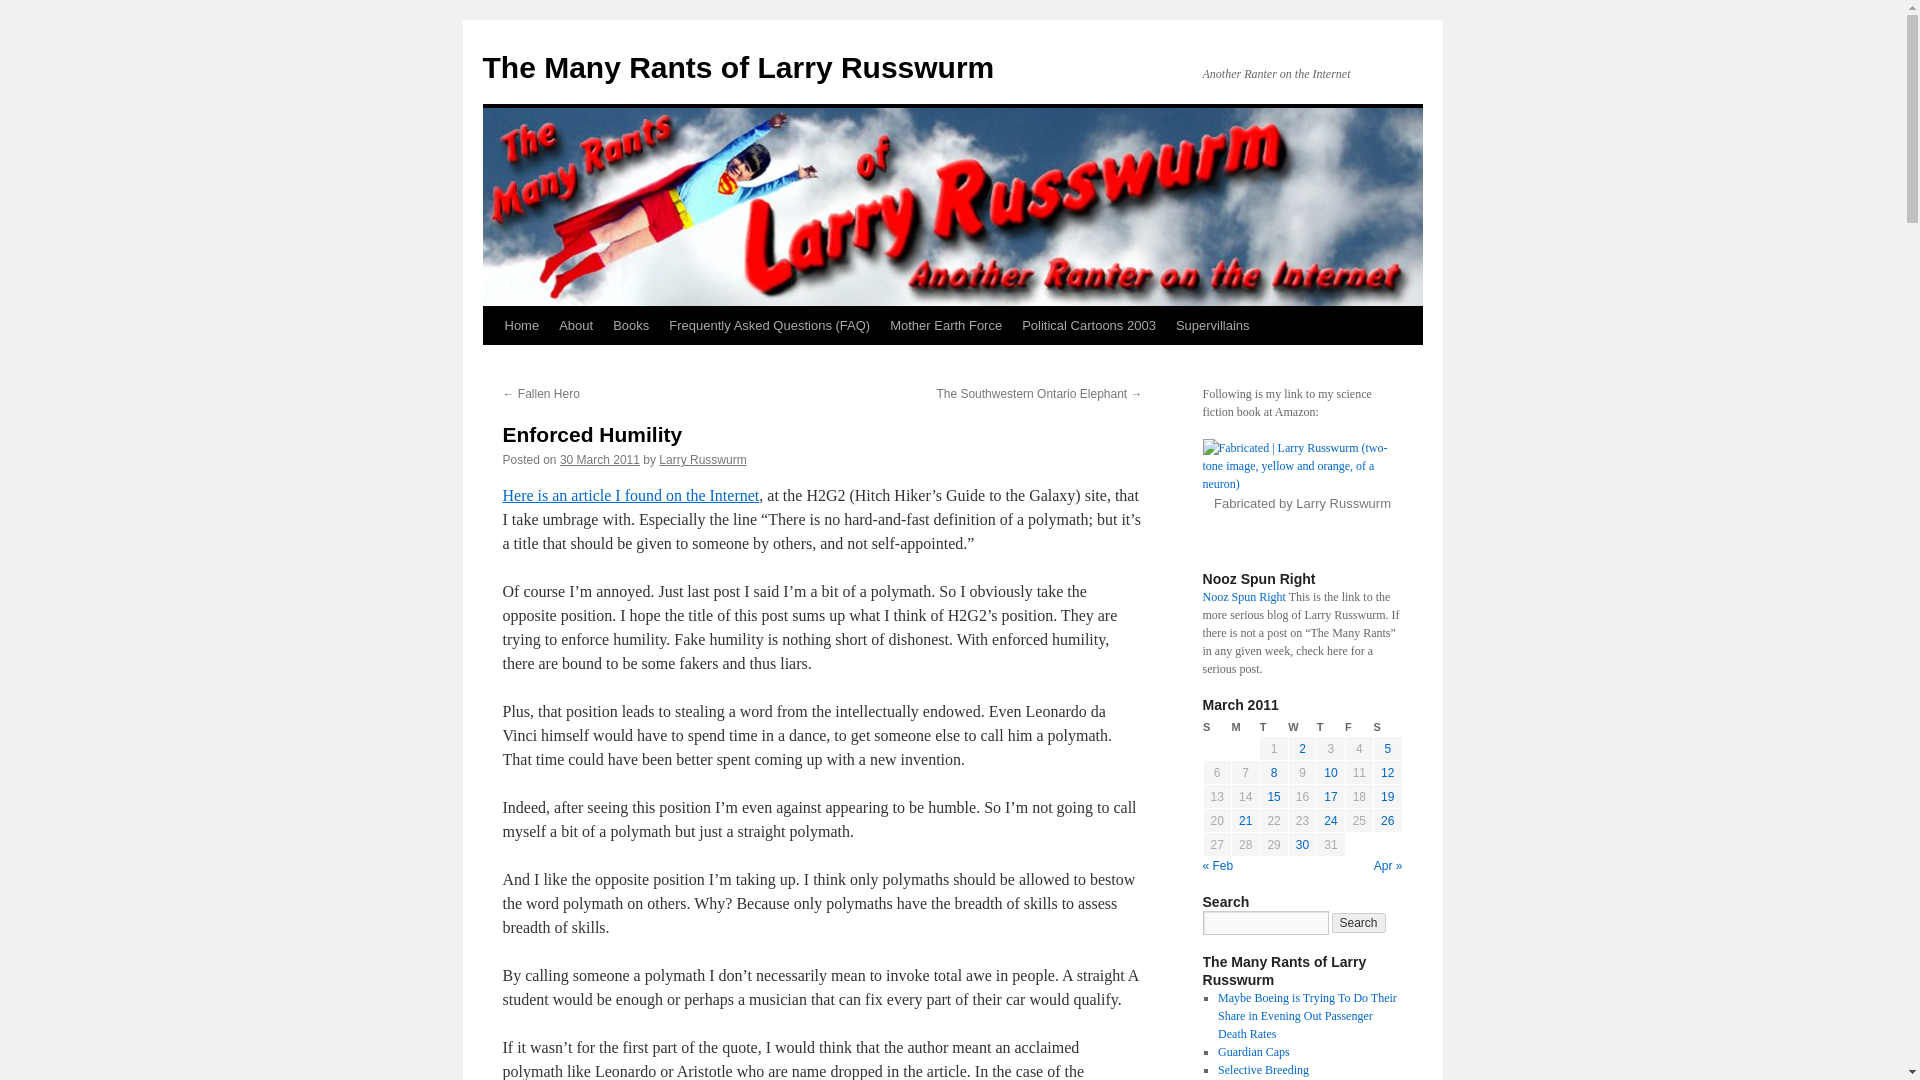 This screenshot has height=1080, width=1920. What do you see at coordinates (1388, 727) in the screenshot?
I see `Saturday` at bounding box center [1388, 727].